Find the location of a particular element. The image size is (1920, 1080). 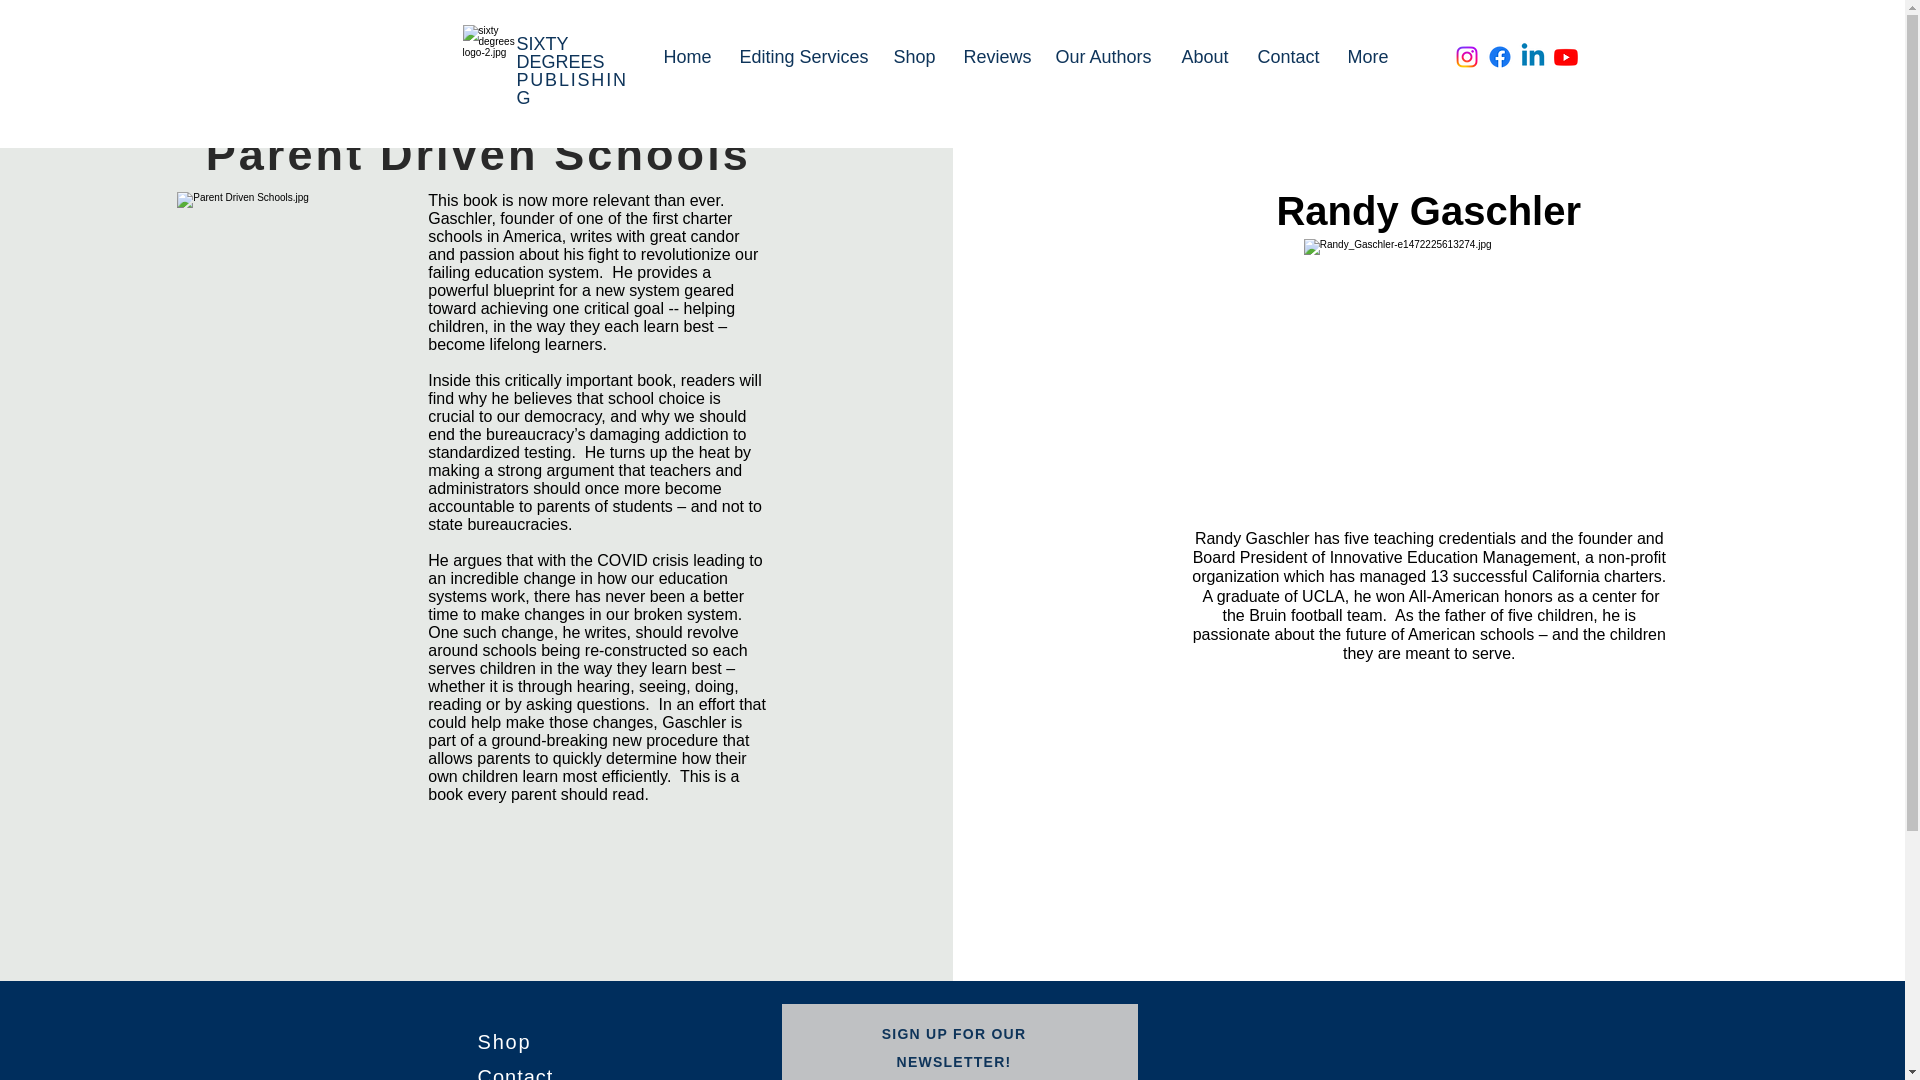

Editing Services is located at coordinates (800, 57).